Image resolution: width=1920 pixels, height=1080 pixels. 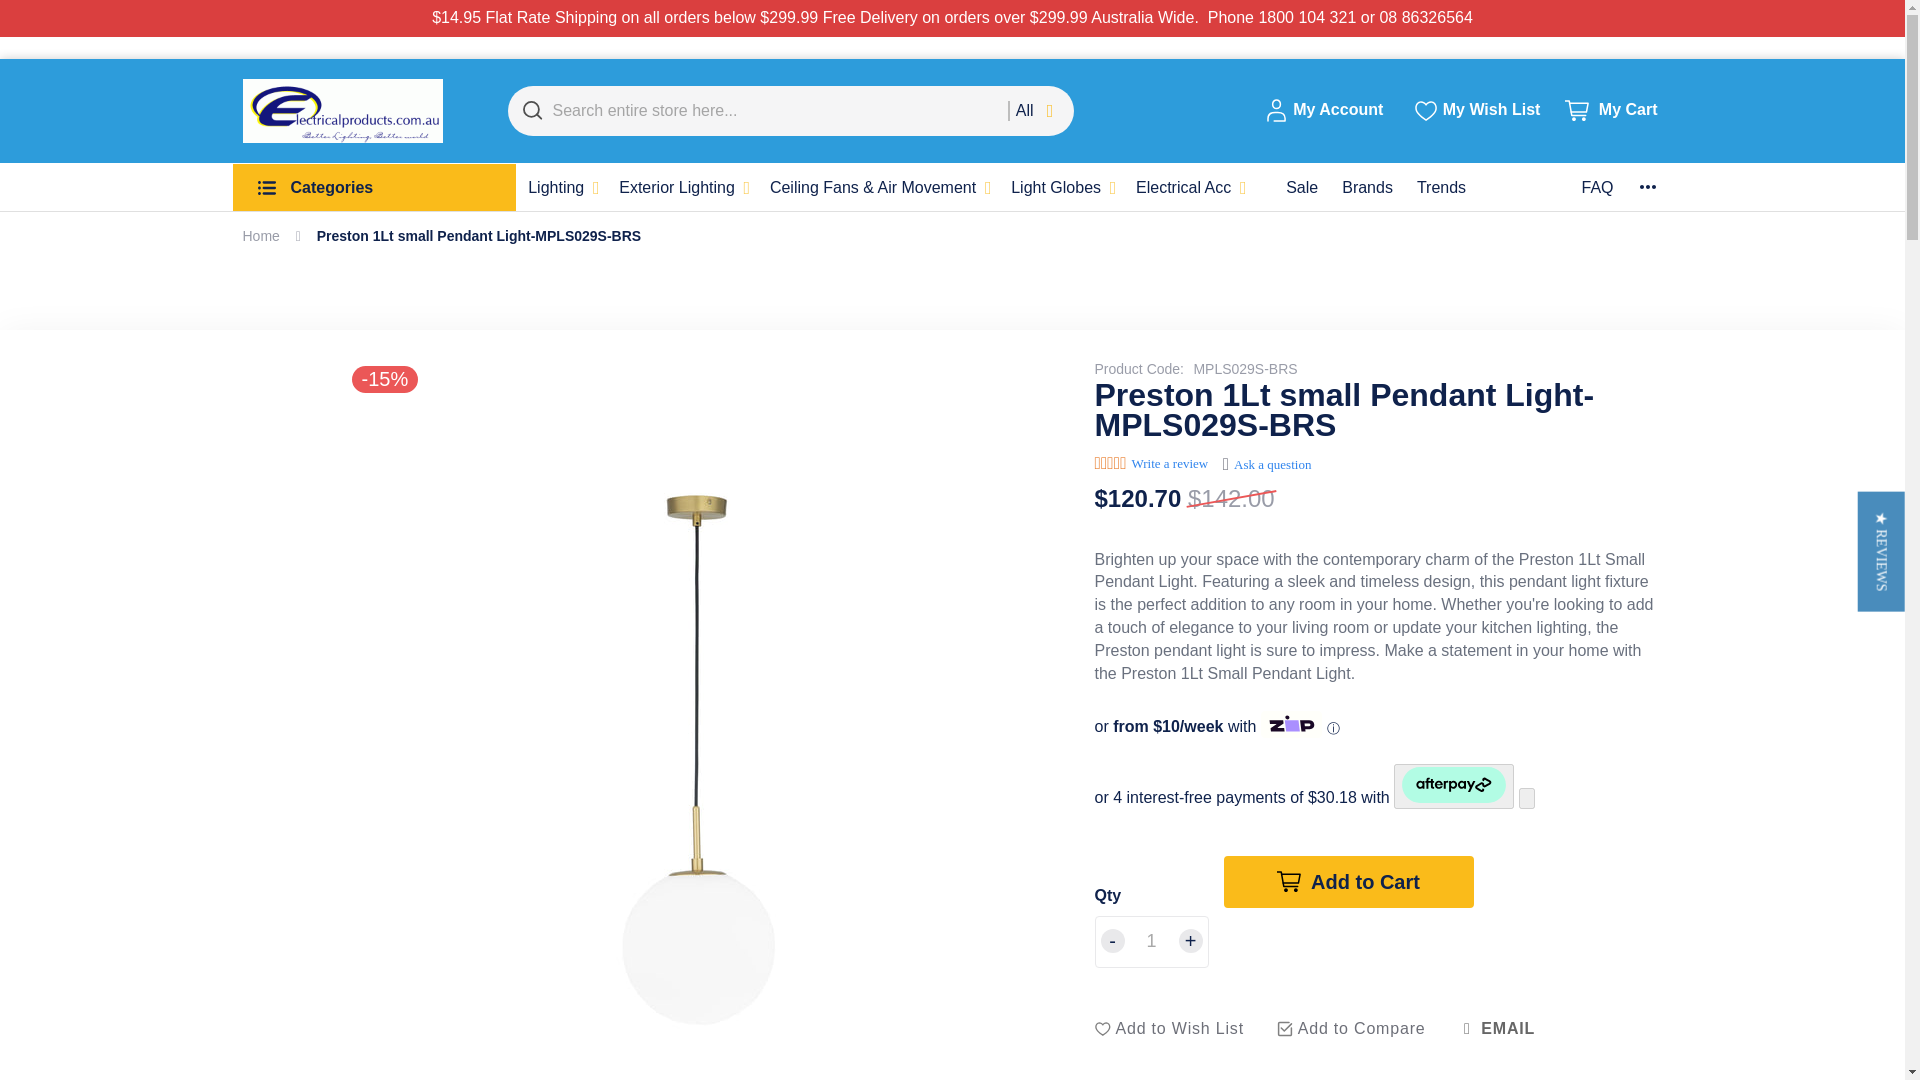 What do you see at coordinates (374, 187) in the screenshot?
I see `Categories` at bounding box center [374, 187].